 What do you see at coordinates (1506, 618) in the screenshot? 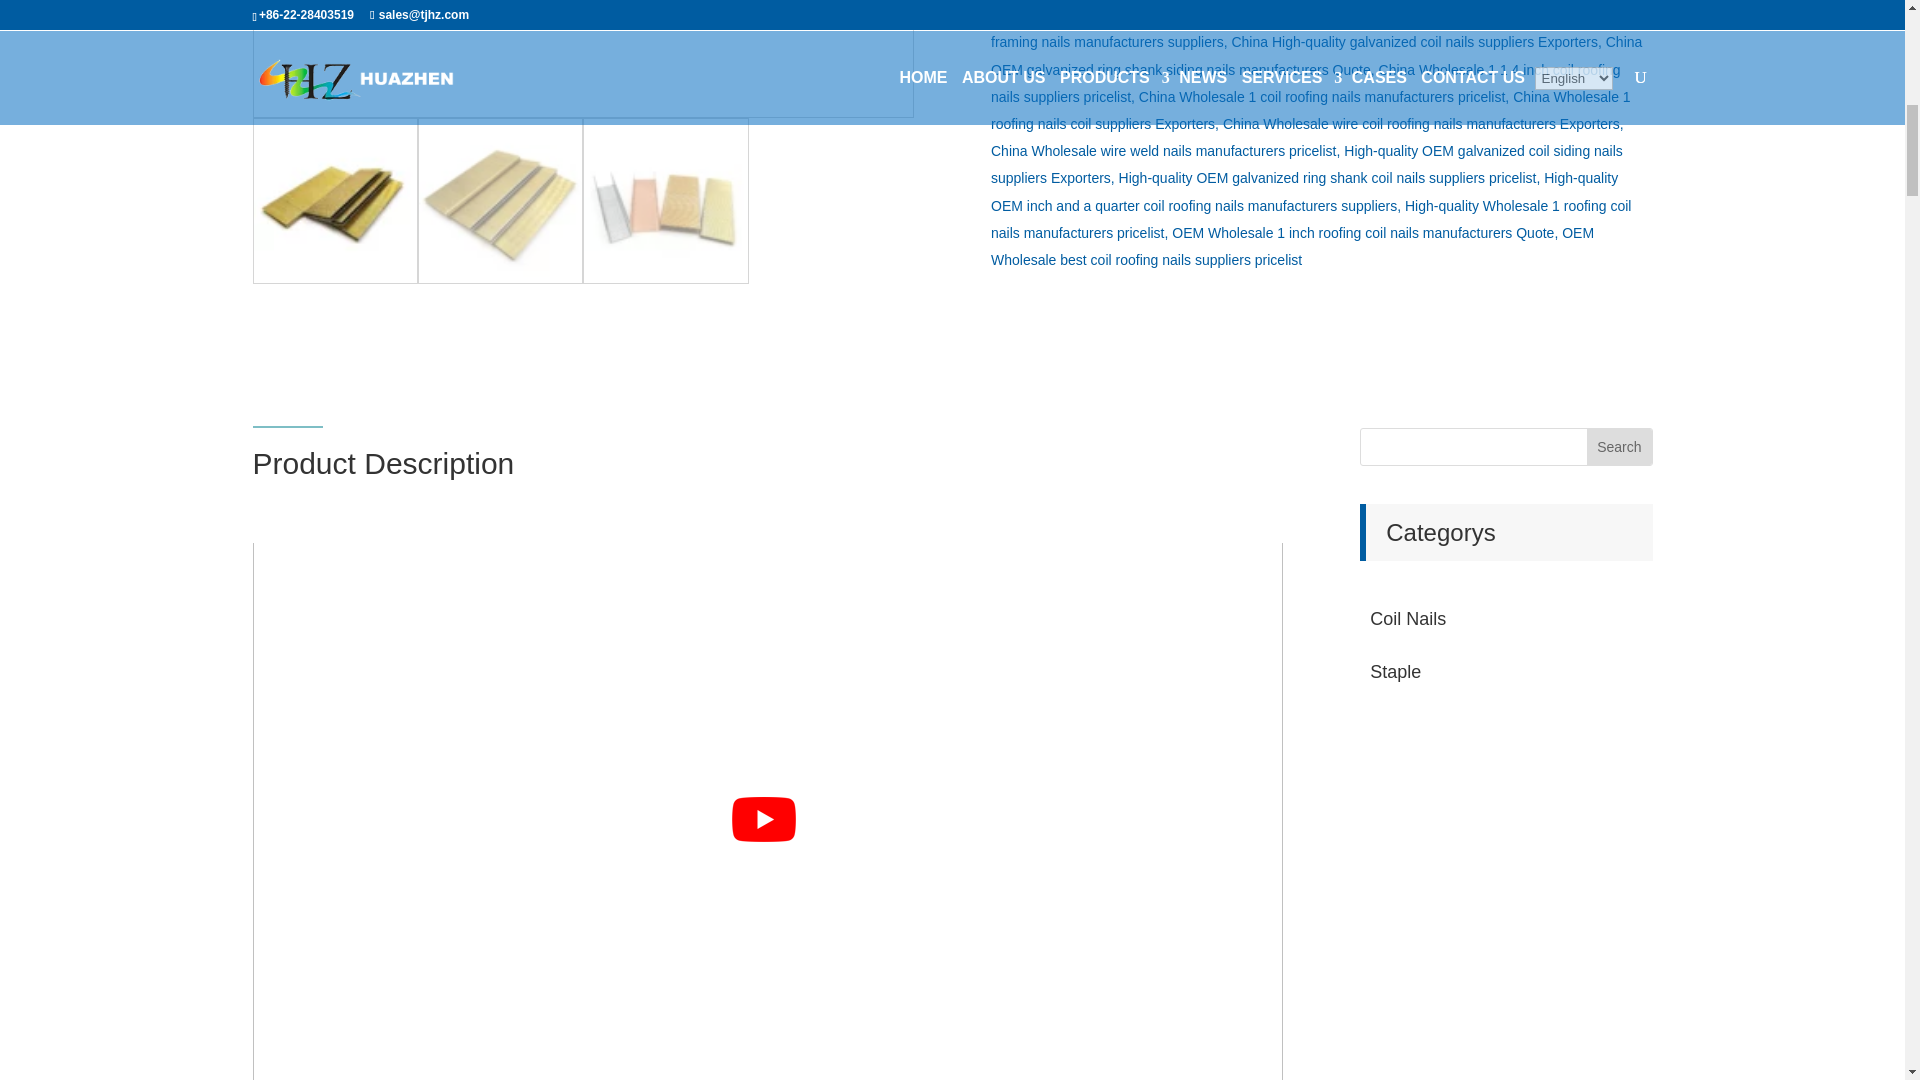
I see `Coil Nails` at bounding box center [1506, 618].